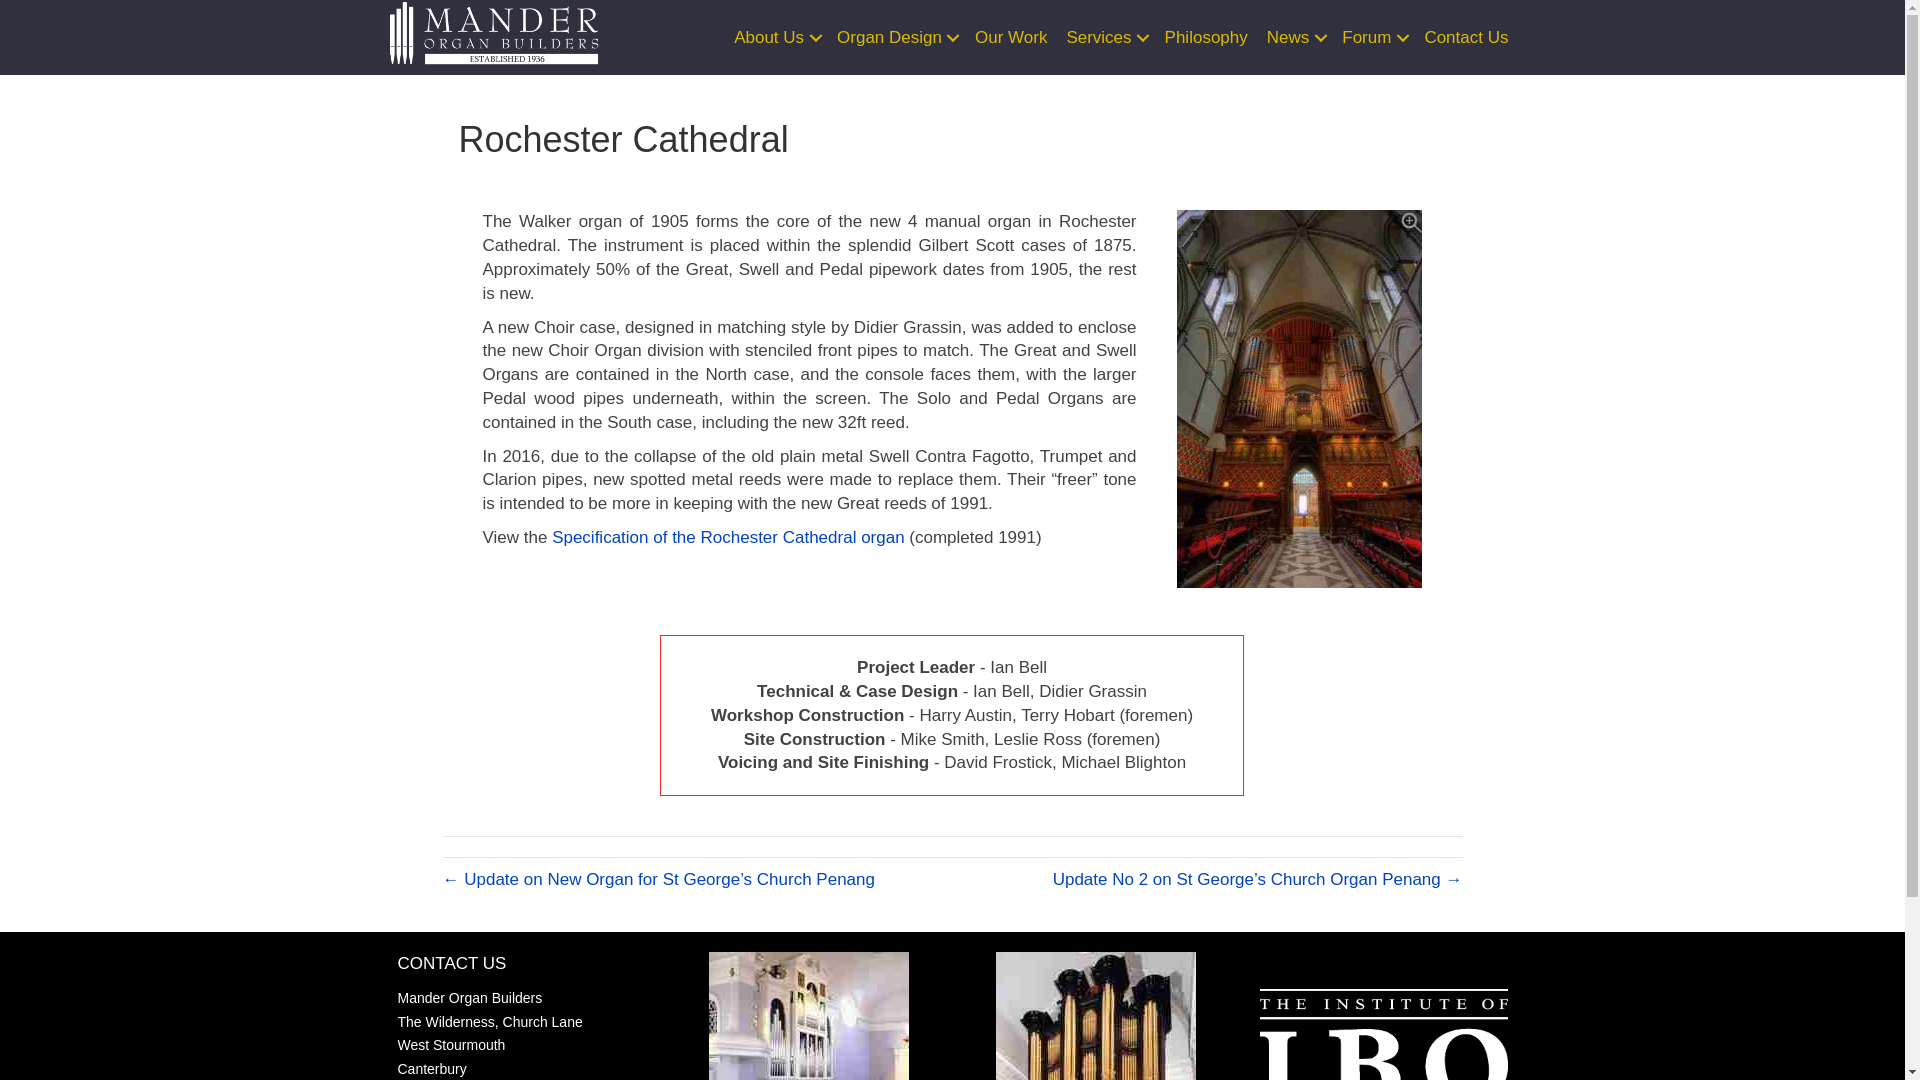  What do you see at coordinates (896, 38) in the screenshot?
I see `Organ Design` at bounding box center [896, 38].